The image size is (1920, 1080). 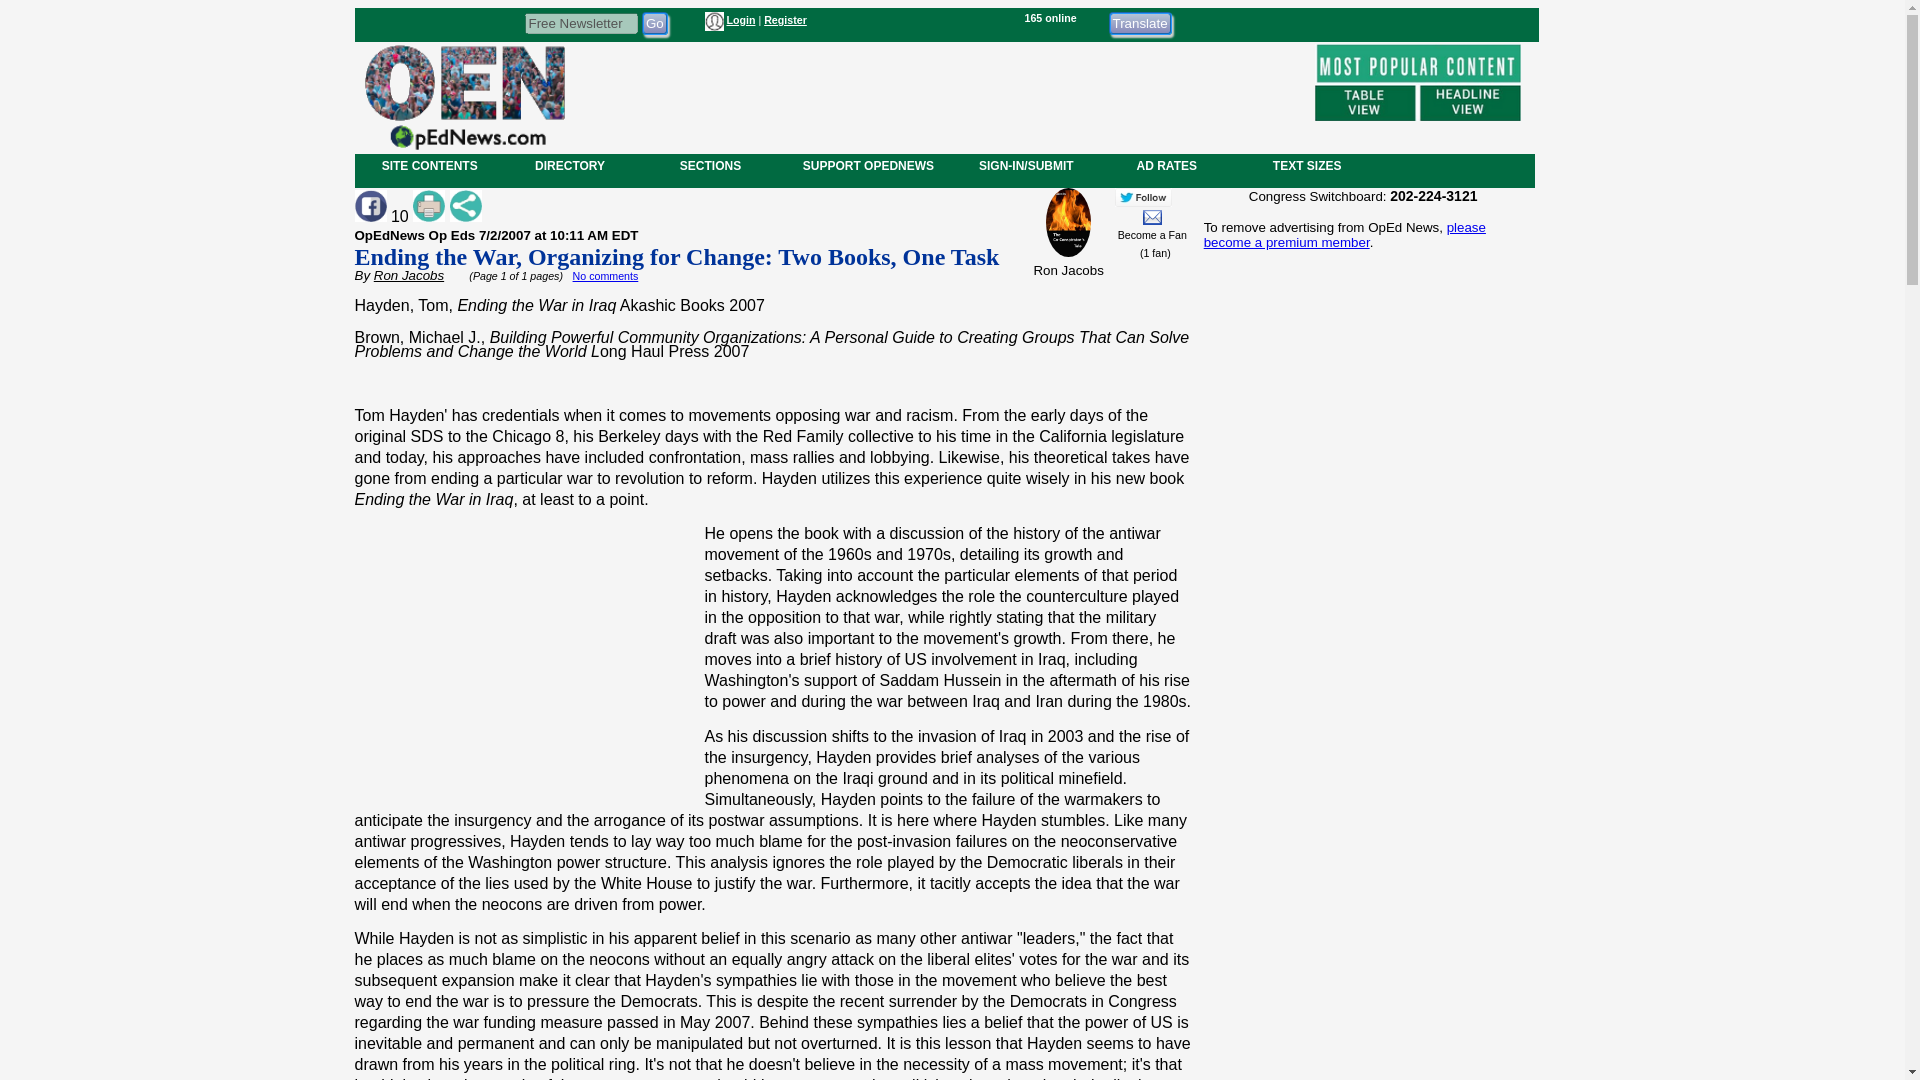 I want to click on Advertisement, so click(x=1362, y=926).